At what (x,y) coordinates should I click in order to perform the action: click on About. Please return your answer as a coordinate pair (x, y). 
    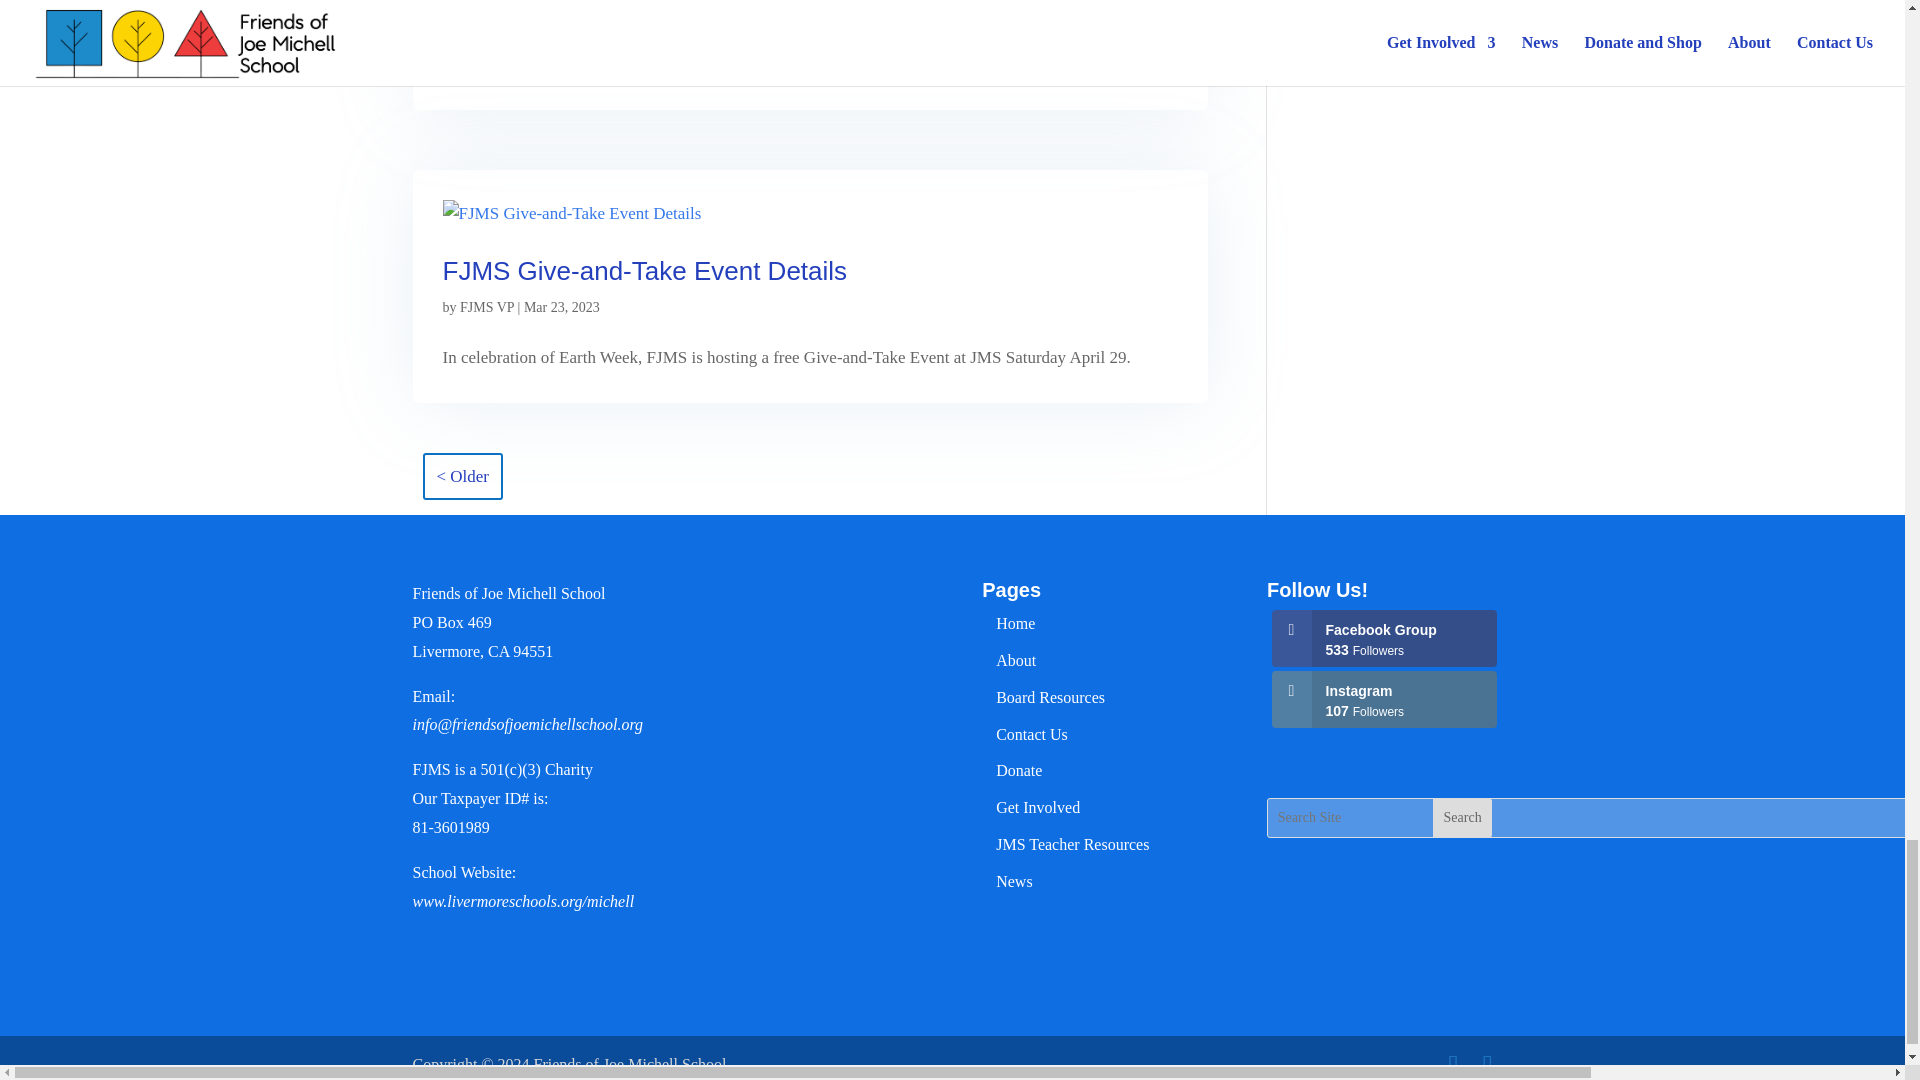
    Looking at the image, I should click on (1016, 660).